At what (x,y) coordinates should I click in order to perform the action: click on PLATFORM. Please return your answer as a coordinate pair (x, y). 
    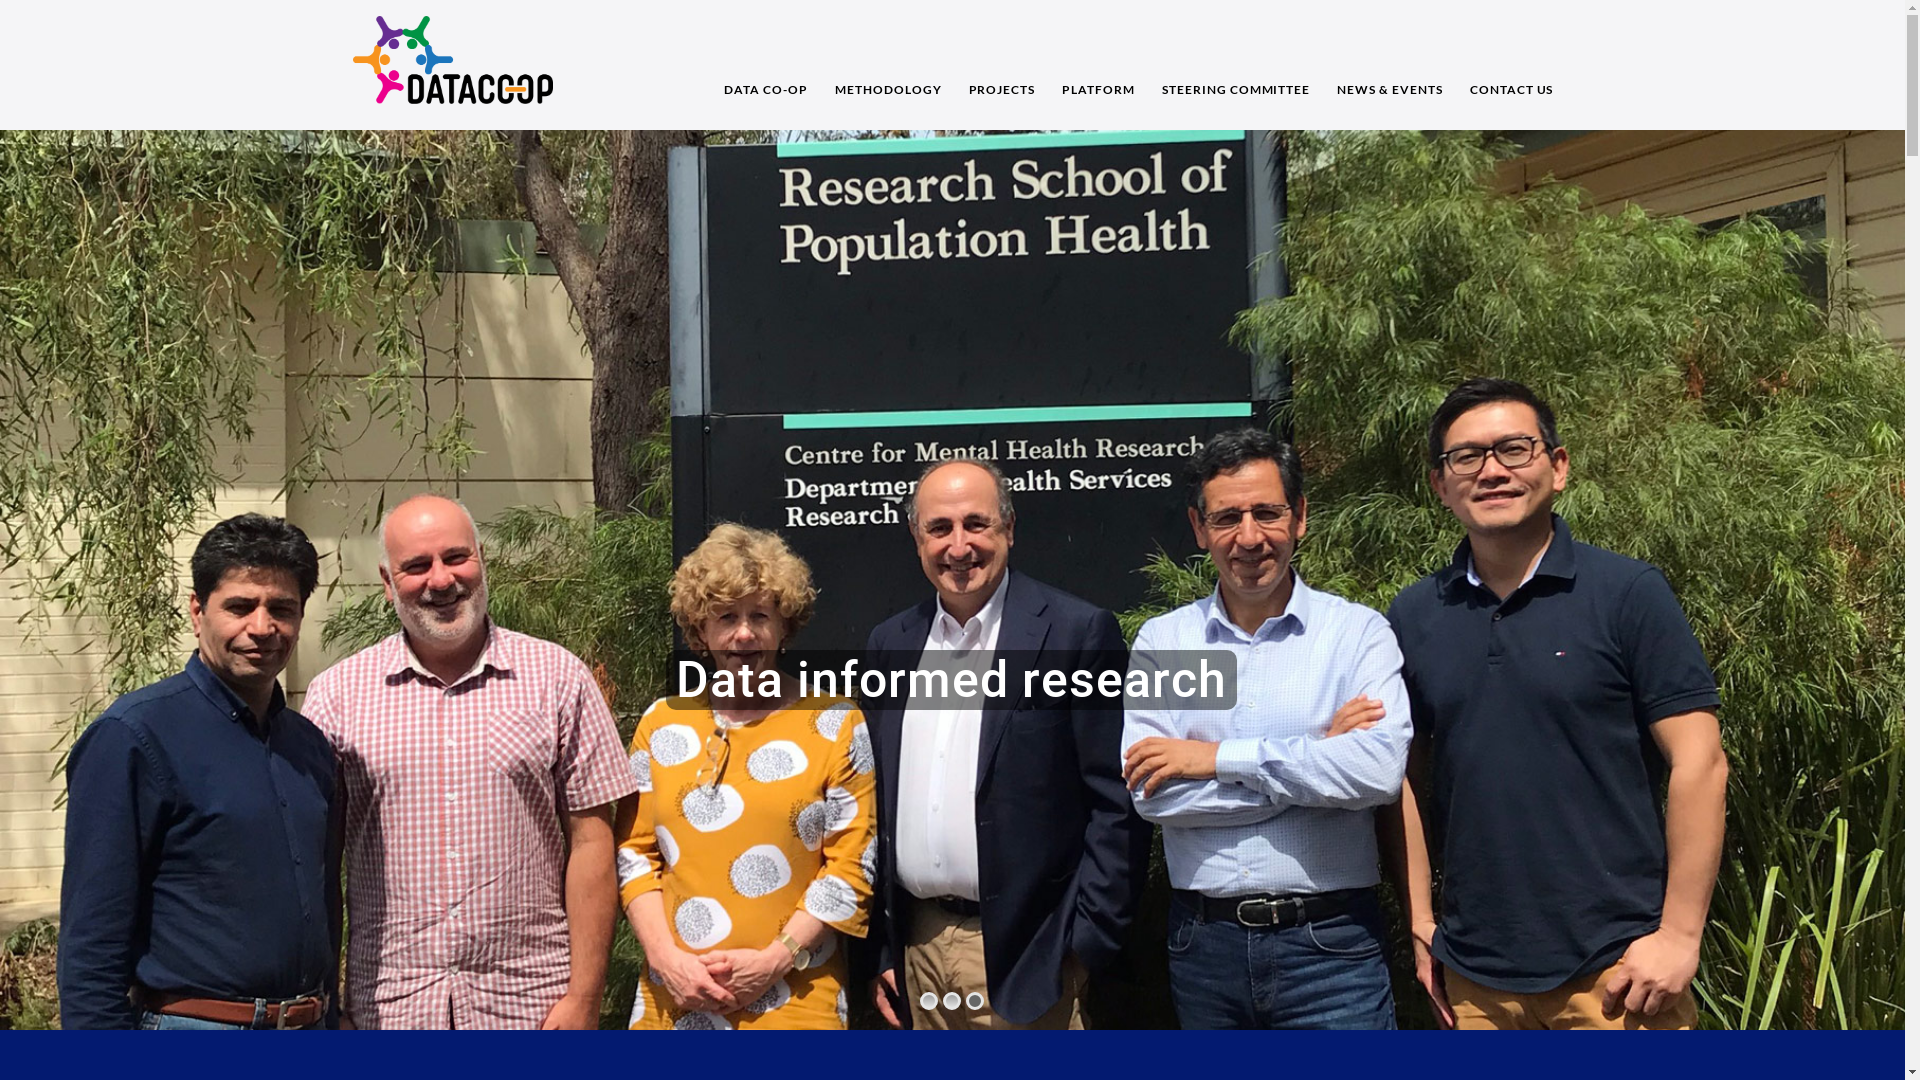
    Looking at the image, I should click on (1098, 65).